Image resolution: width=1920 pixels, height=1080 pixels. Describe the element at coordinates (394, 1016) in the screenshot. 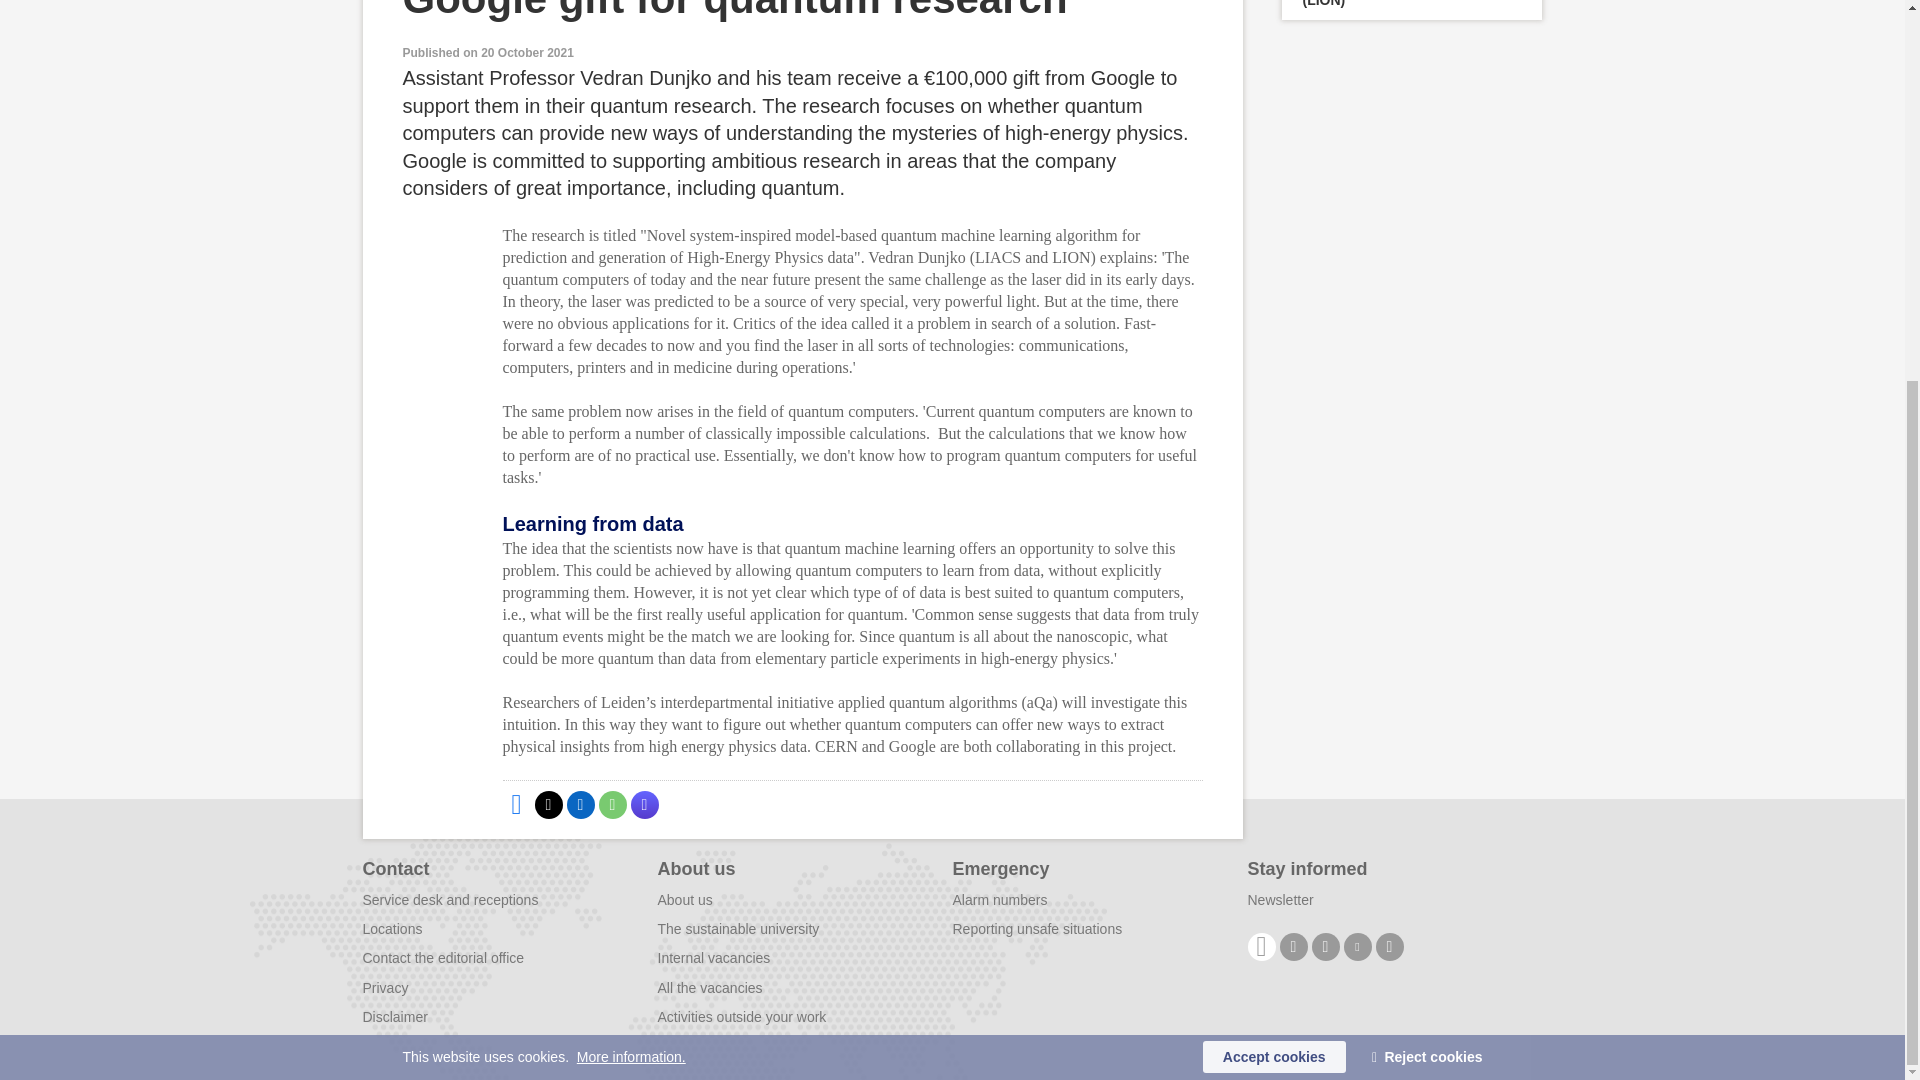

I see `Disclaimer` at that location.